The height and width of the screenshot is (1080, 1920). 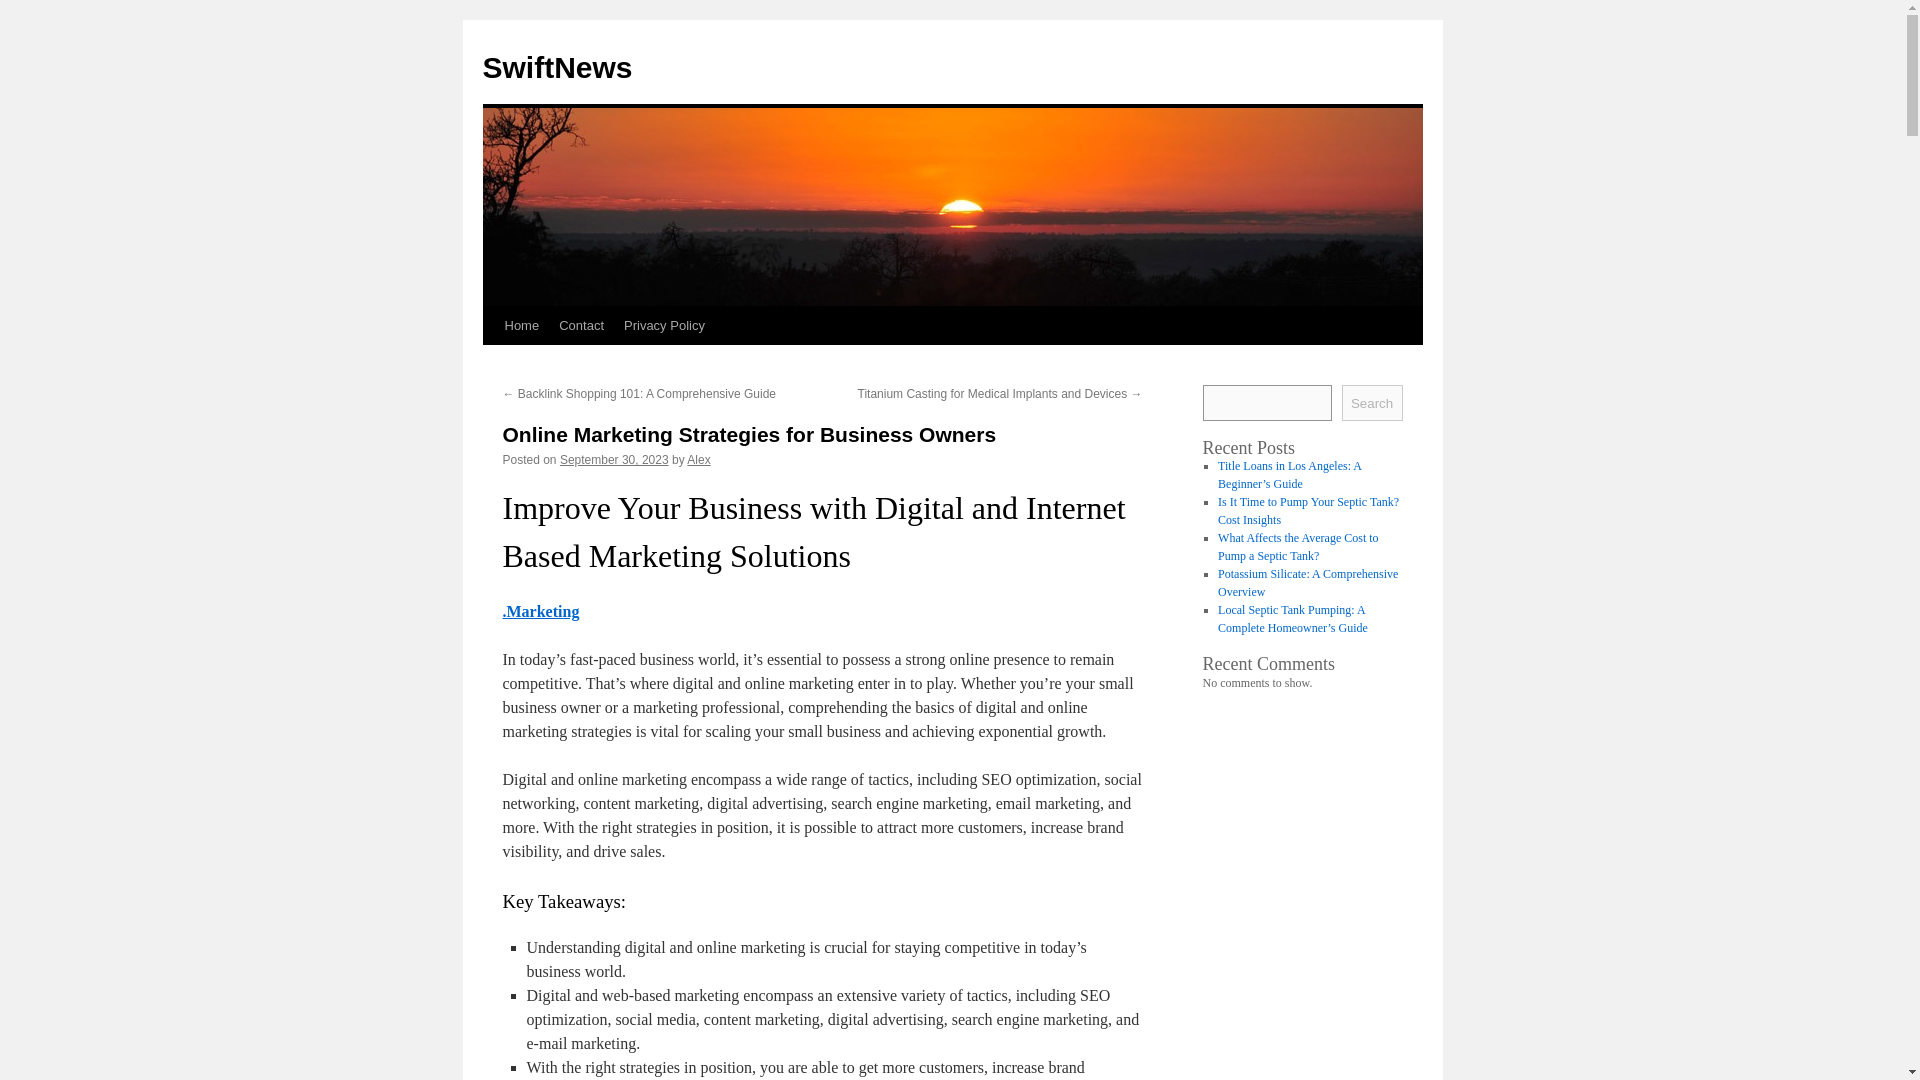 What do you see at coordinates (521, 325) in the screenshot?
I see `Home` at bounding box center [521, 325].